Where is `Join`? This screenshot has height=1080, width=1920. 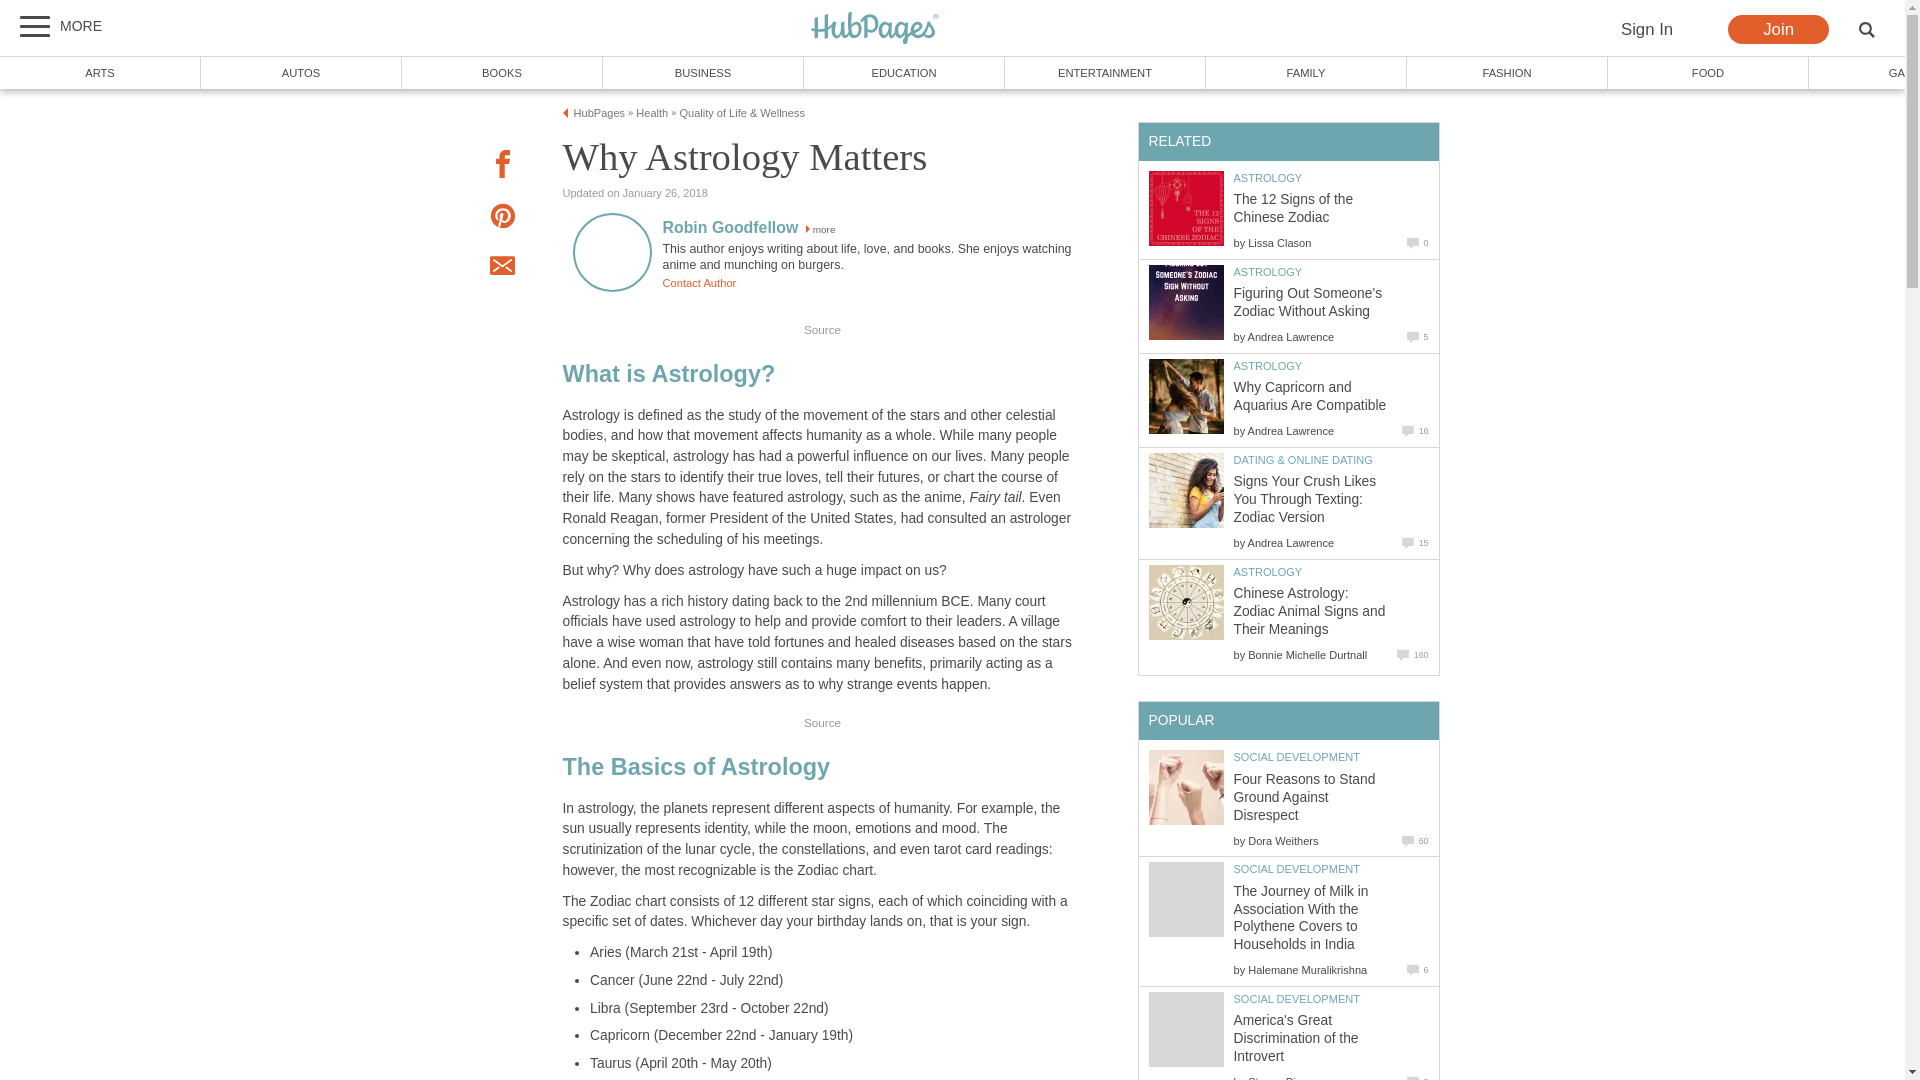
Join is located at coordinates (1778, 30).